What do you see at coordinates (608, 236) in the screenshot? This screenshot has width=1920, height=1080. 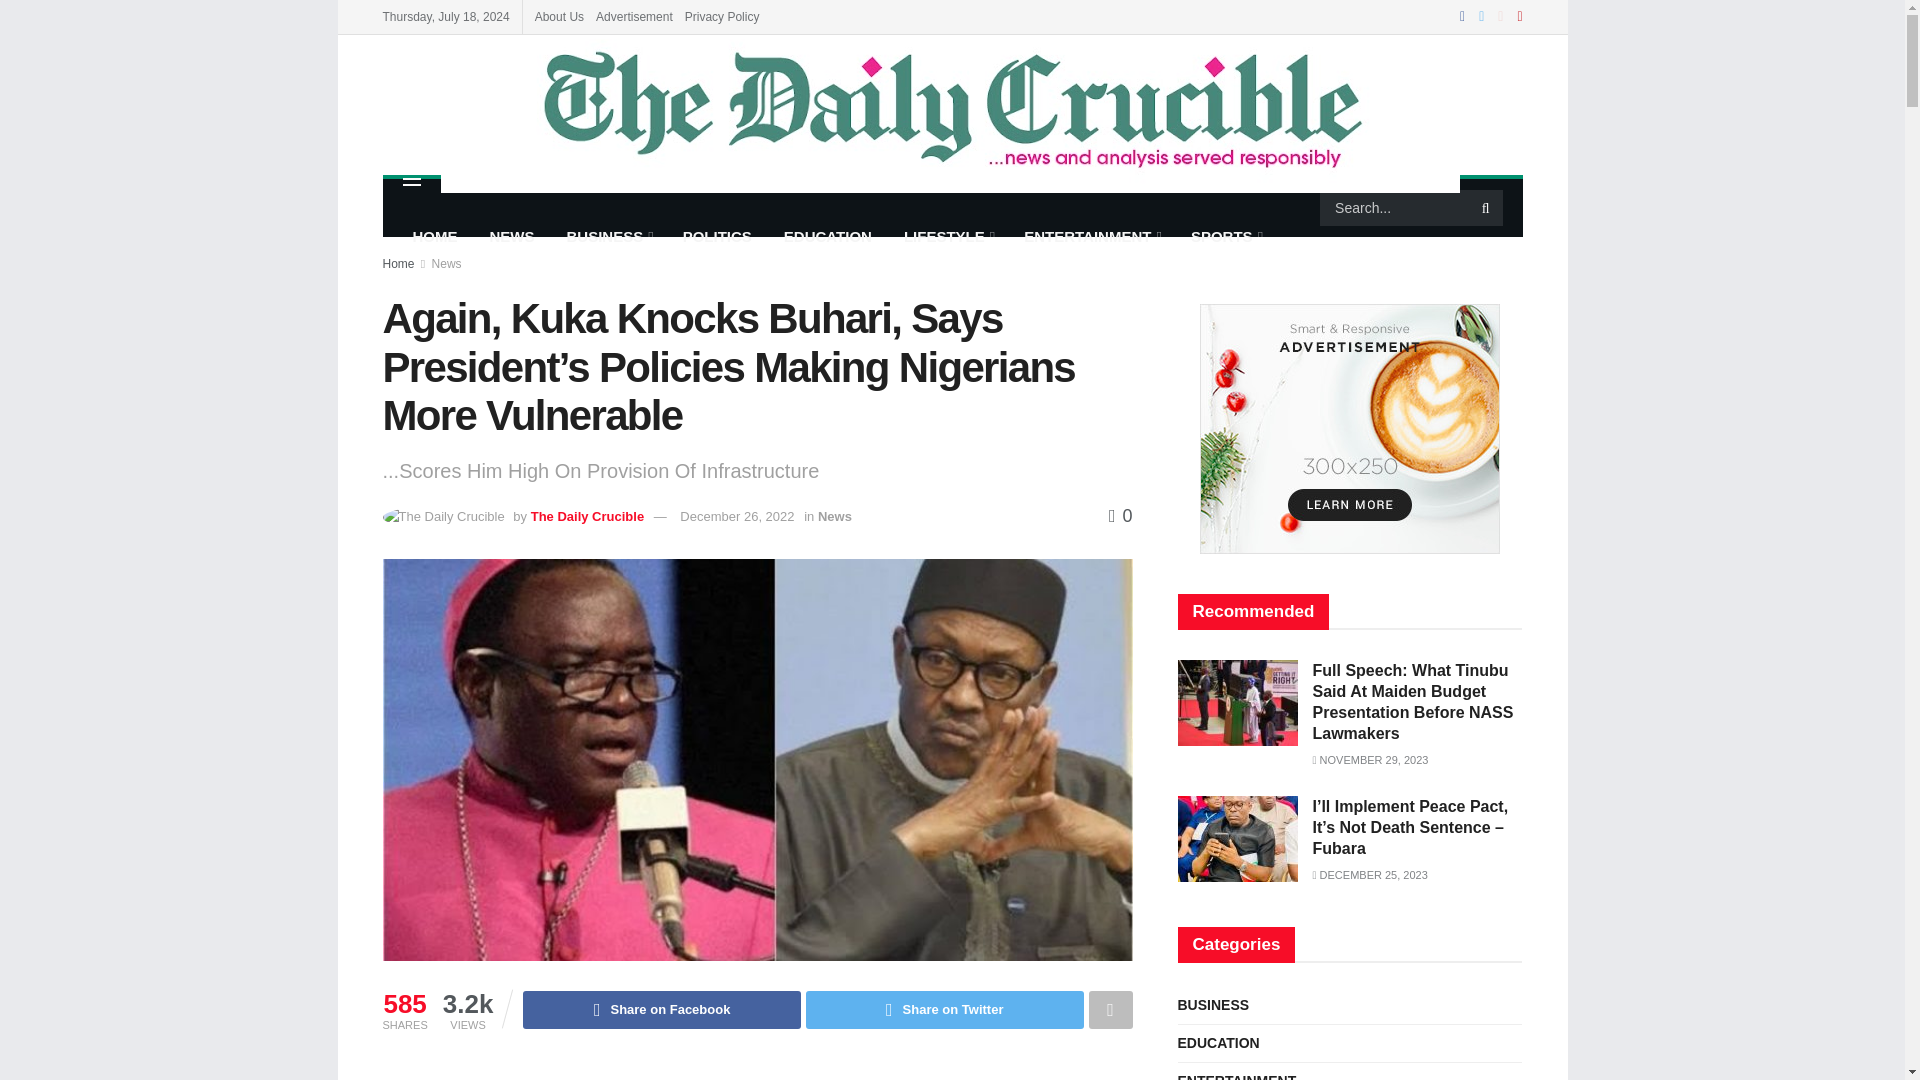 I see `BUSINESS` at bounding box center [608, 236].